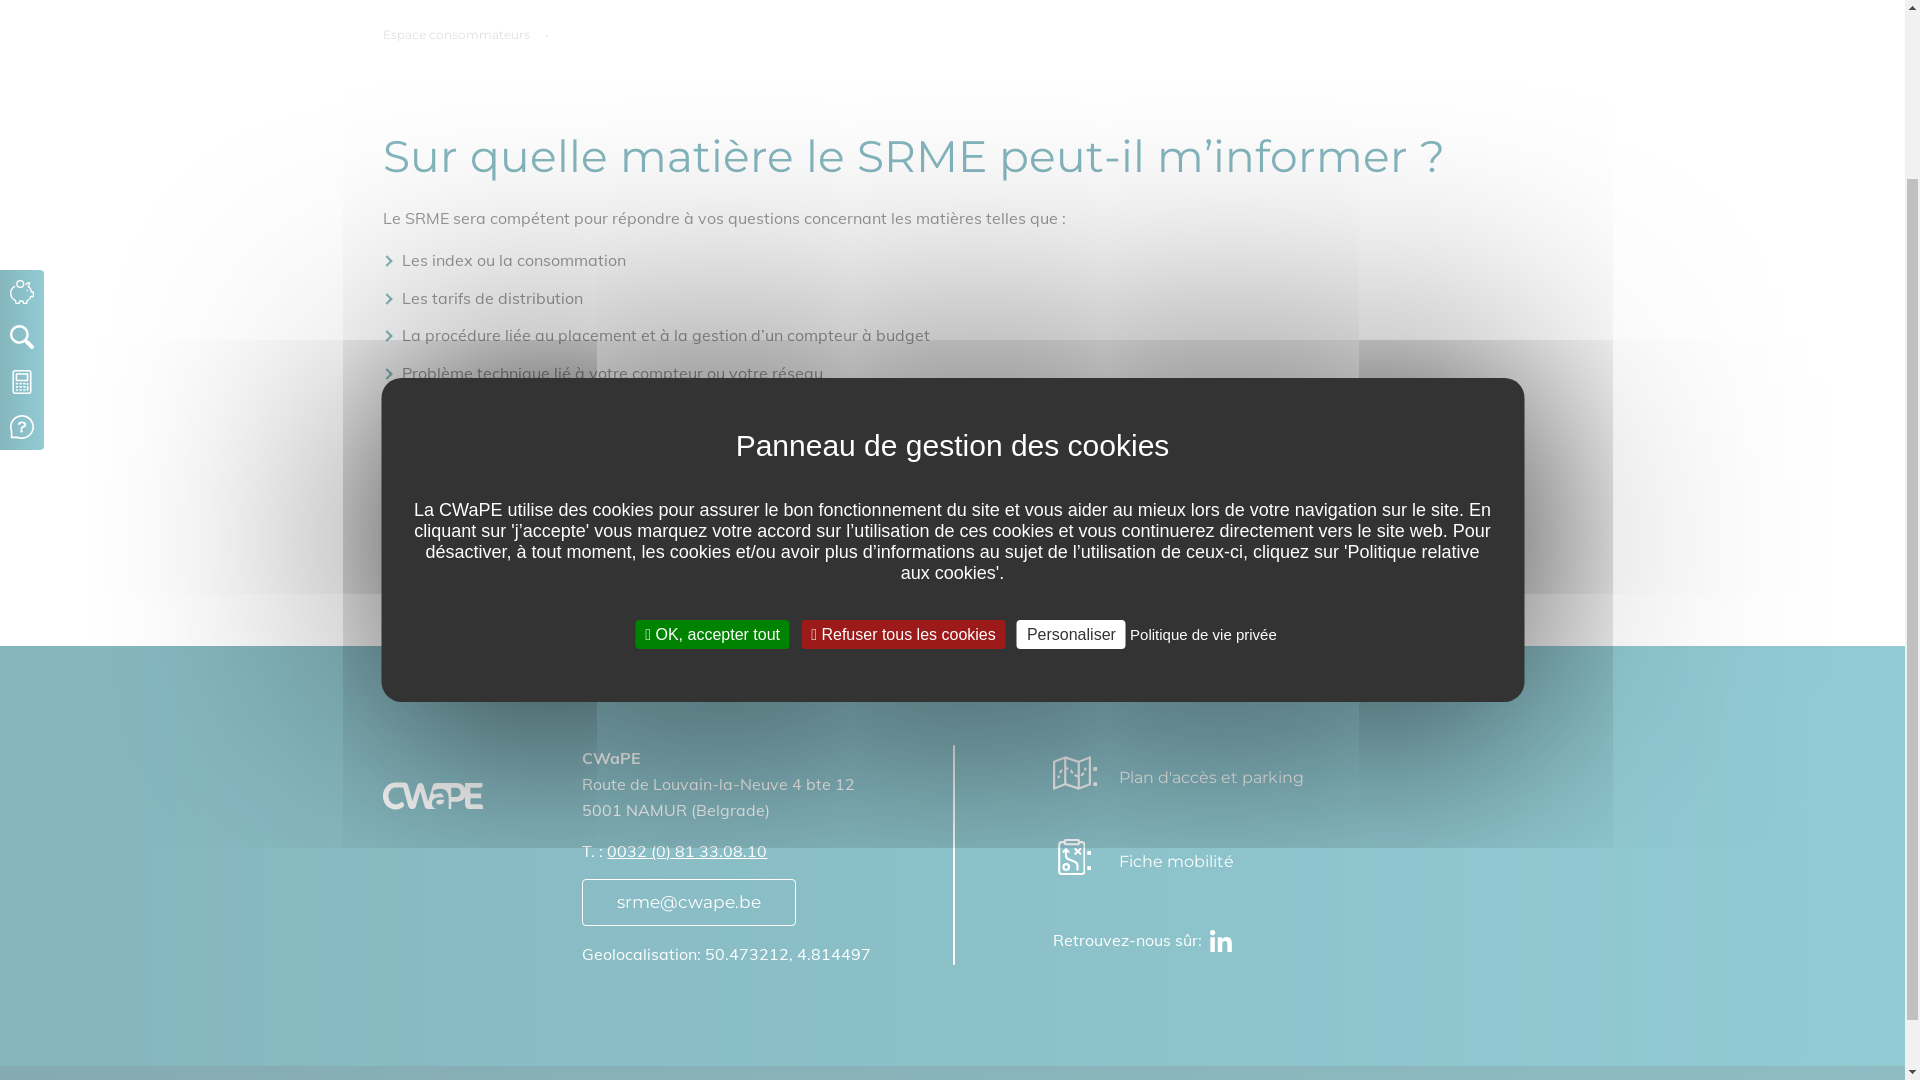  Describe the element at coordinates (1486, 142) in the screenshot. I see `Une question? Un litige?` at that location.